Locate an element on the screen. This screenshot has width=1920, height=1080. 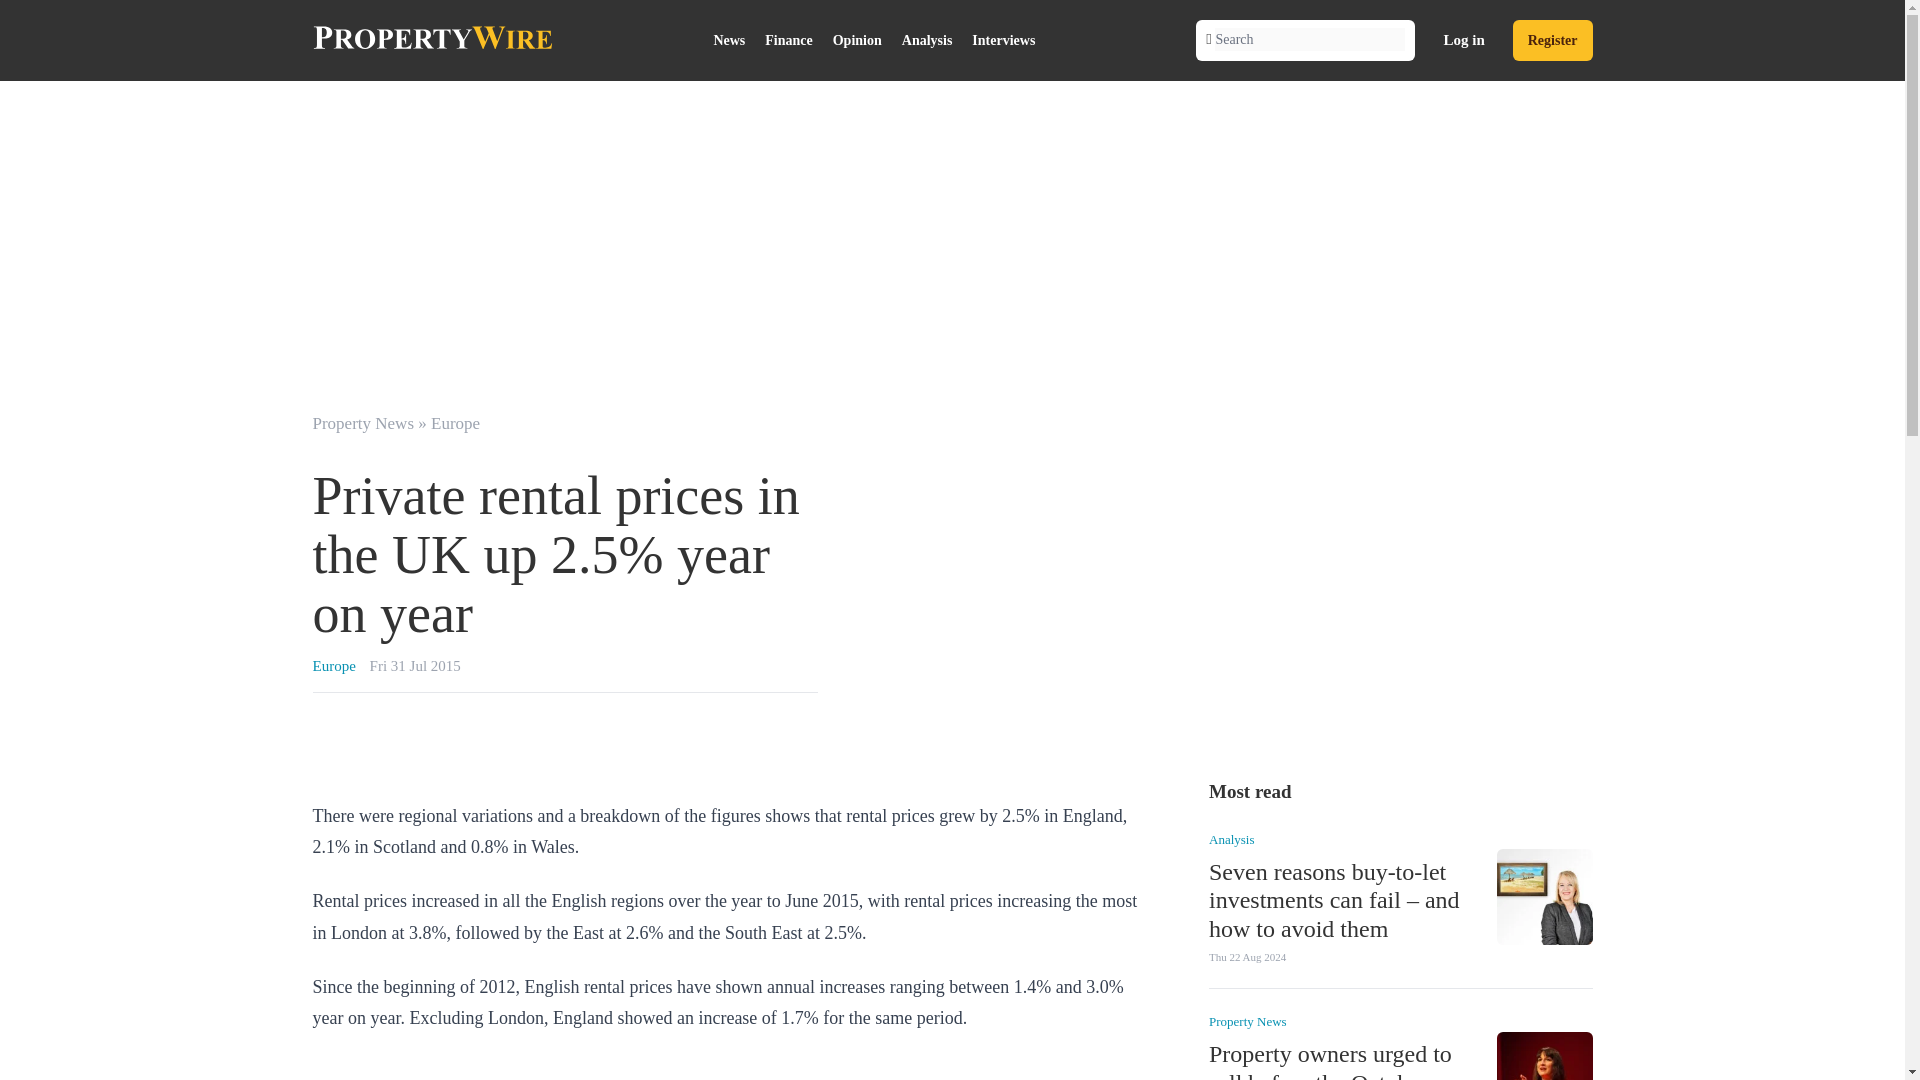
Search for: is located at coordinates (1310, 39).